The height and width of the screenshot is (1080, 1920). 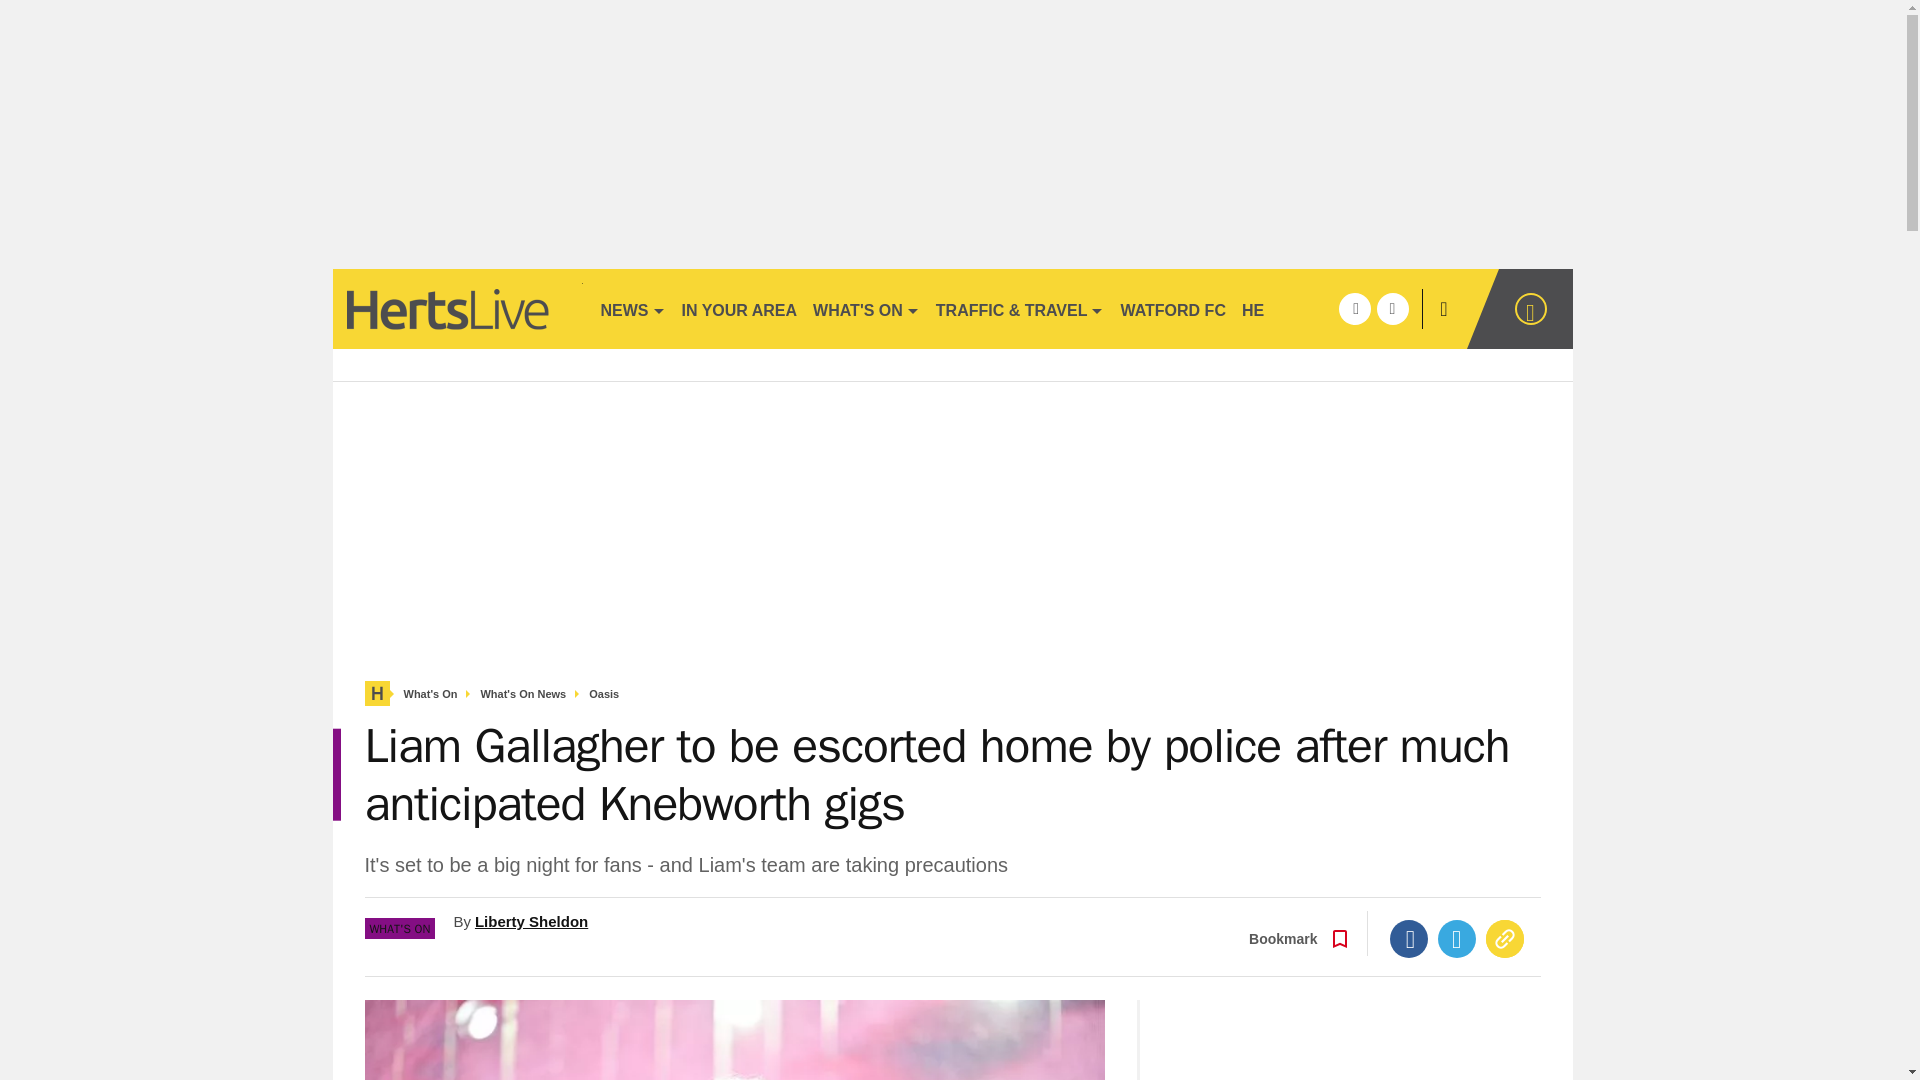 I want to click on facebook, so click(x=1354, y=308).